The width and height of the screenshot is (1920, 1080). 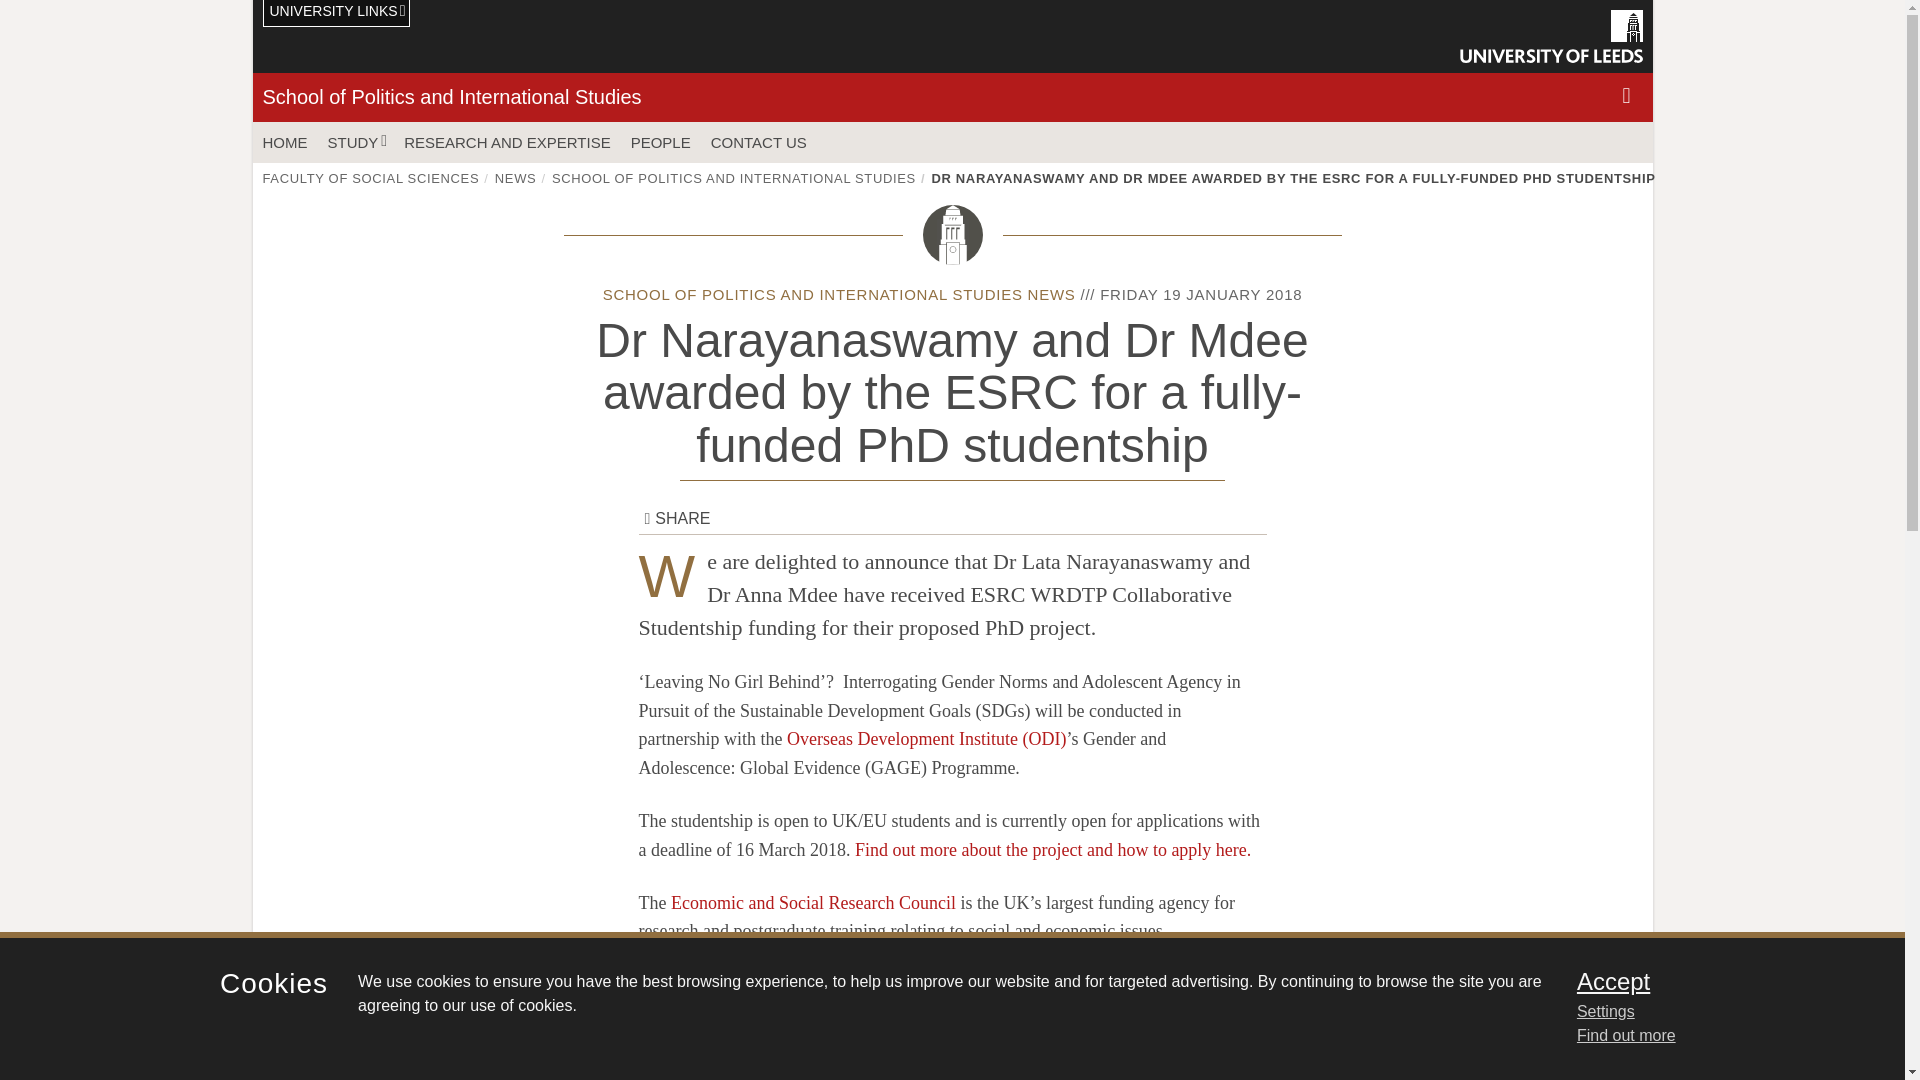 What do you see at coordinates (1714, 1012) in the screenshot?
I see `Settings` at bounding box center [1714, 1012].